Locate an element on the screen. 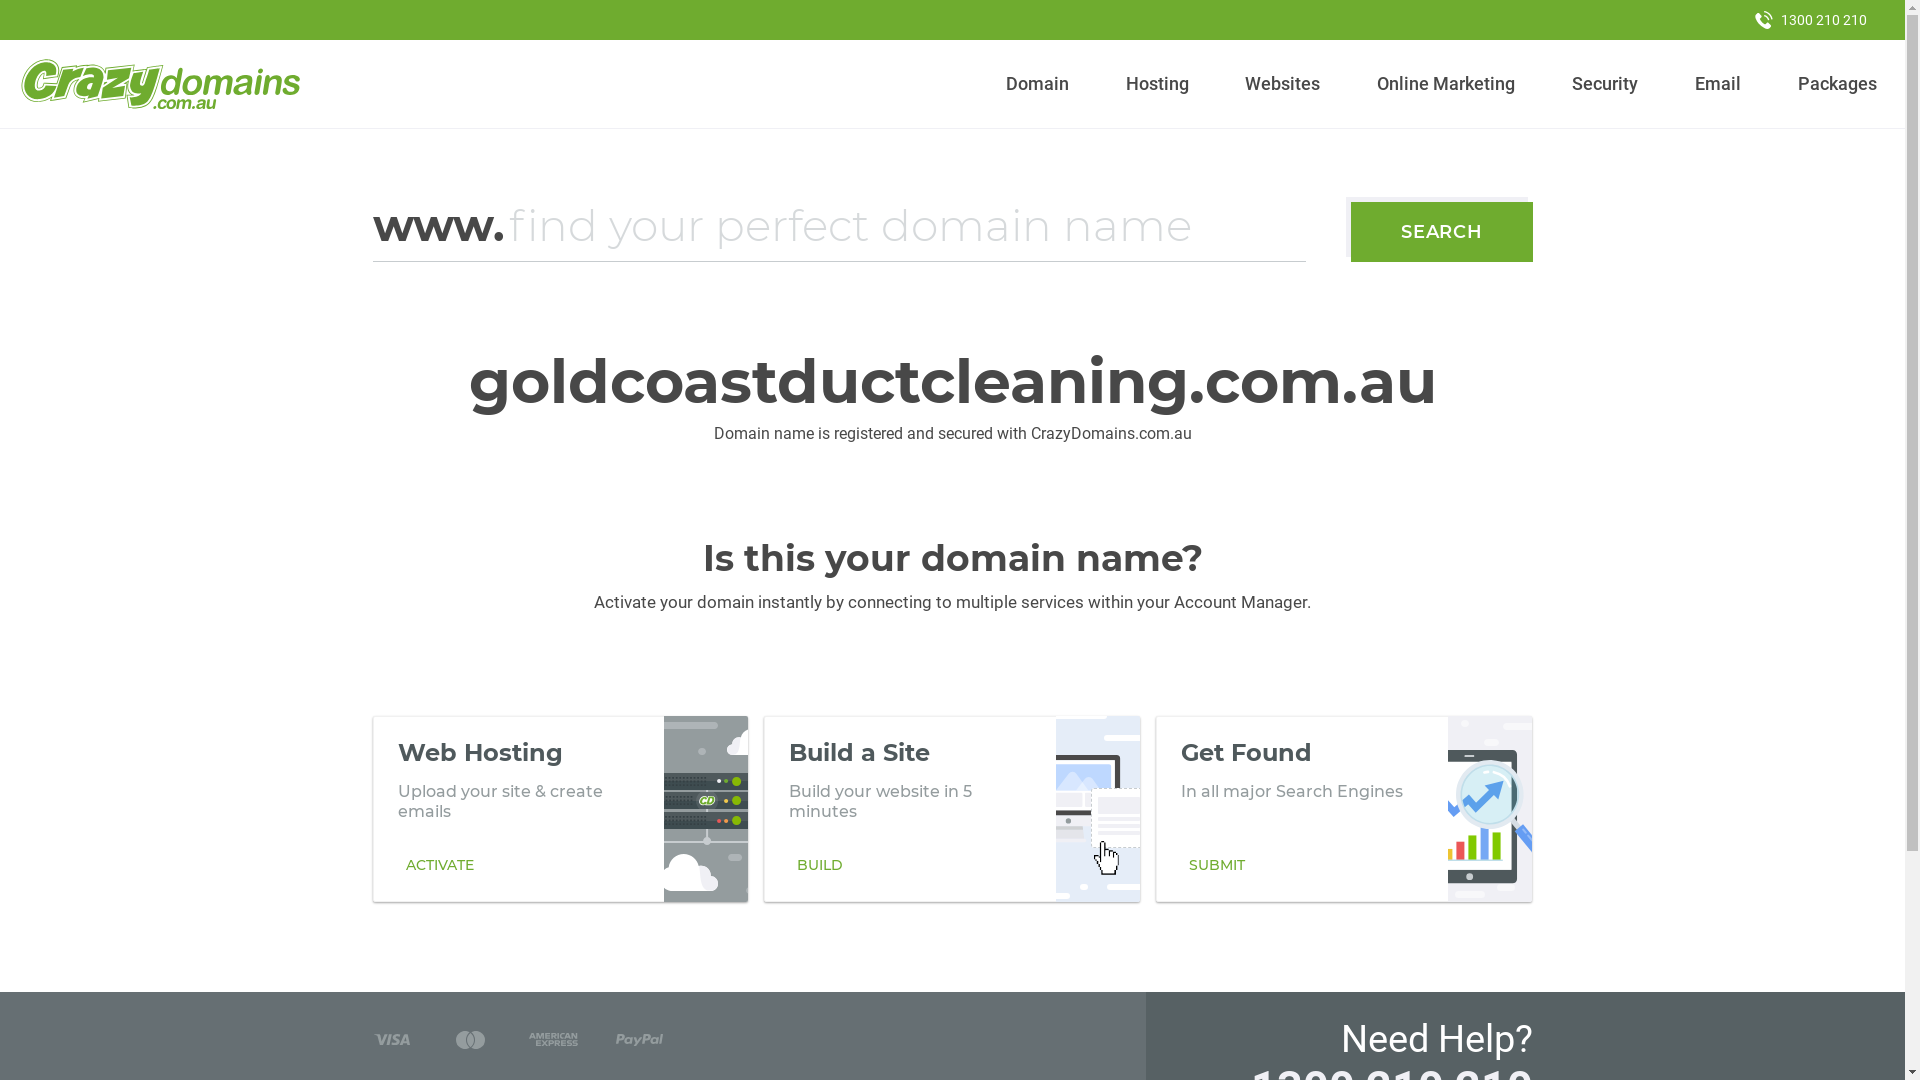  Email is located at coordinates (1718, 84).